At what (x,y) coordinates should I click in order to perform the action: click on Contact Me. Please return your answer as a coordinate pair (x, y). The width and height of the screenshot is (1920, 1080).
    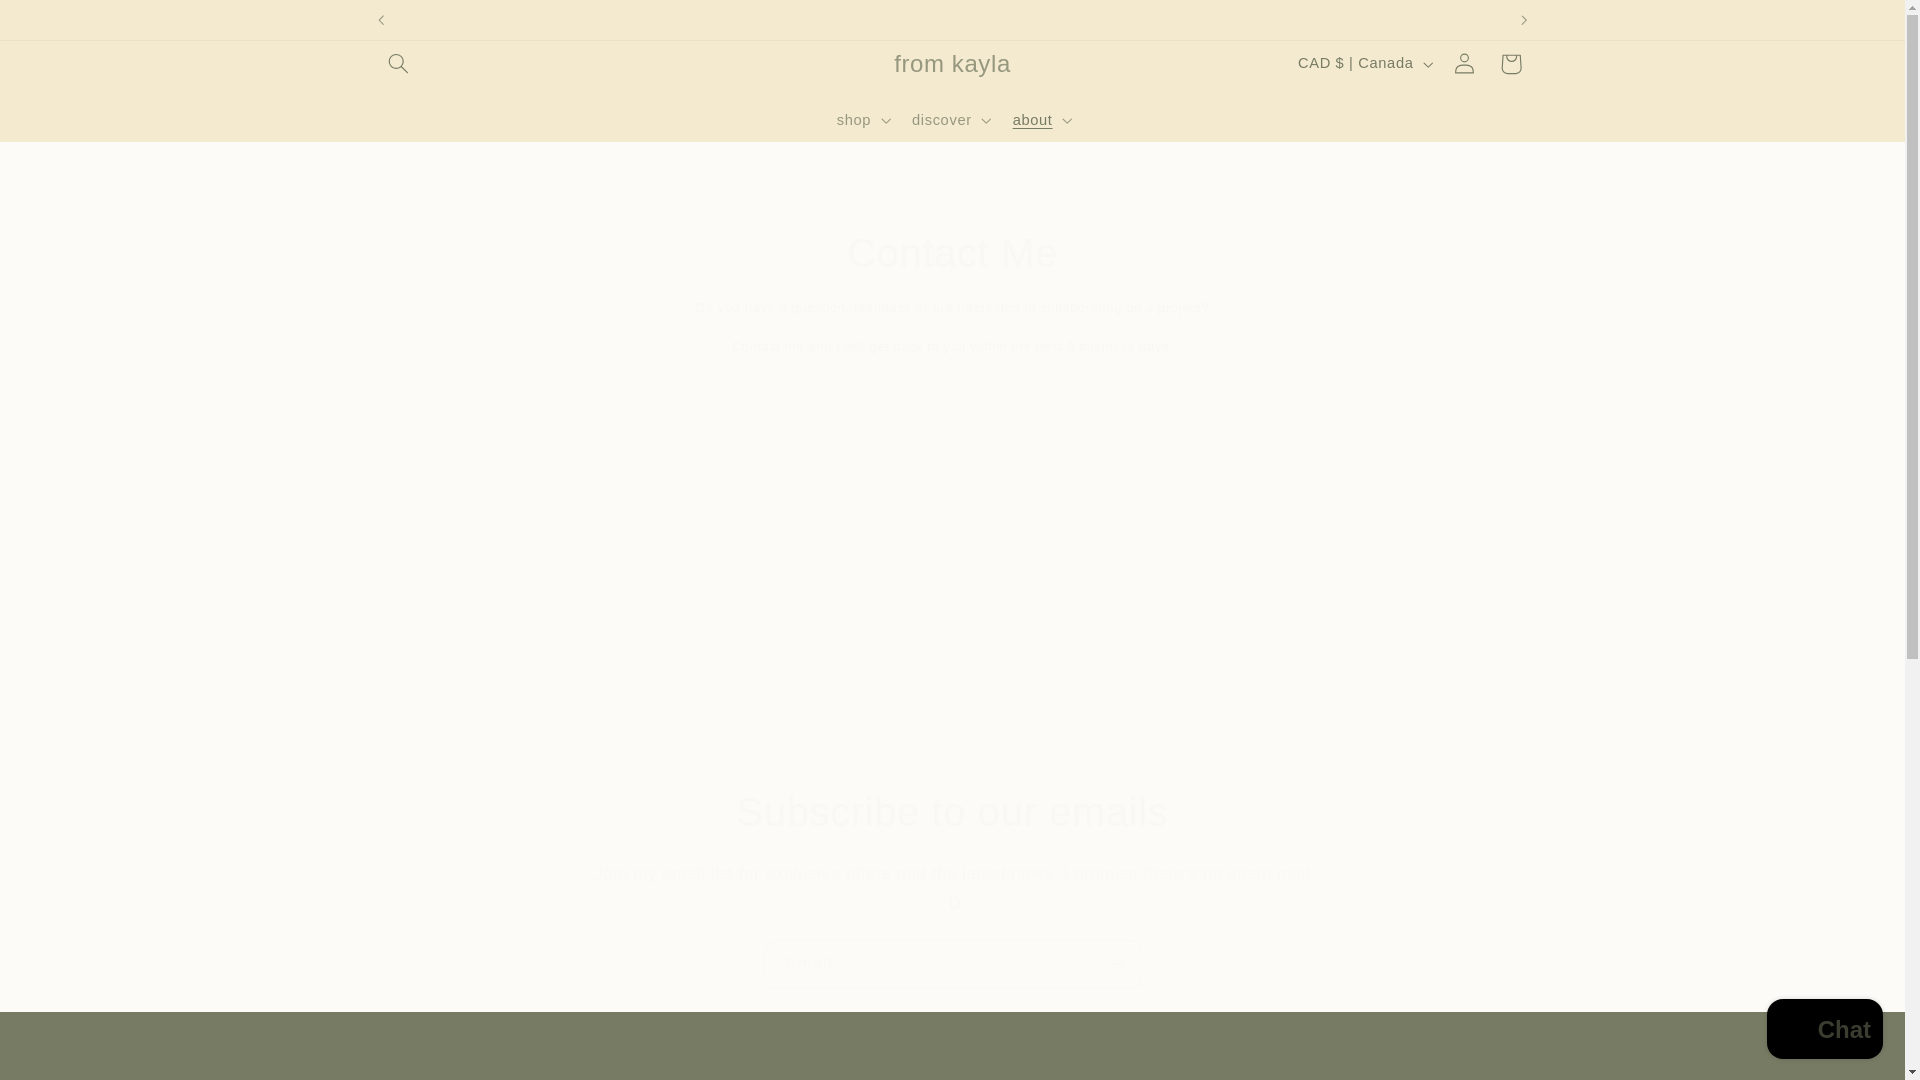
    Looking at the image, I should click on (952, 252).